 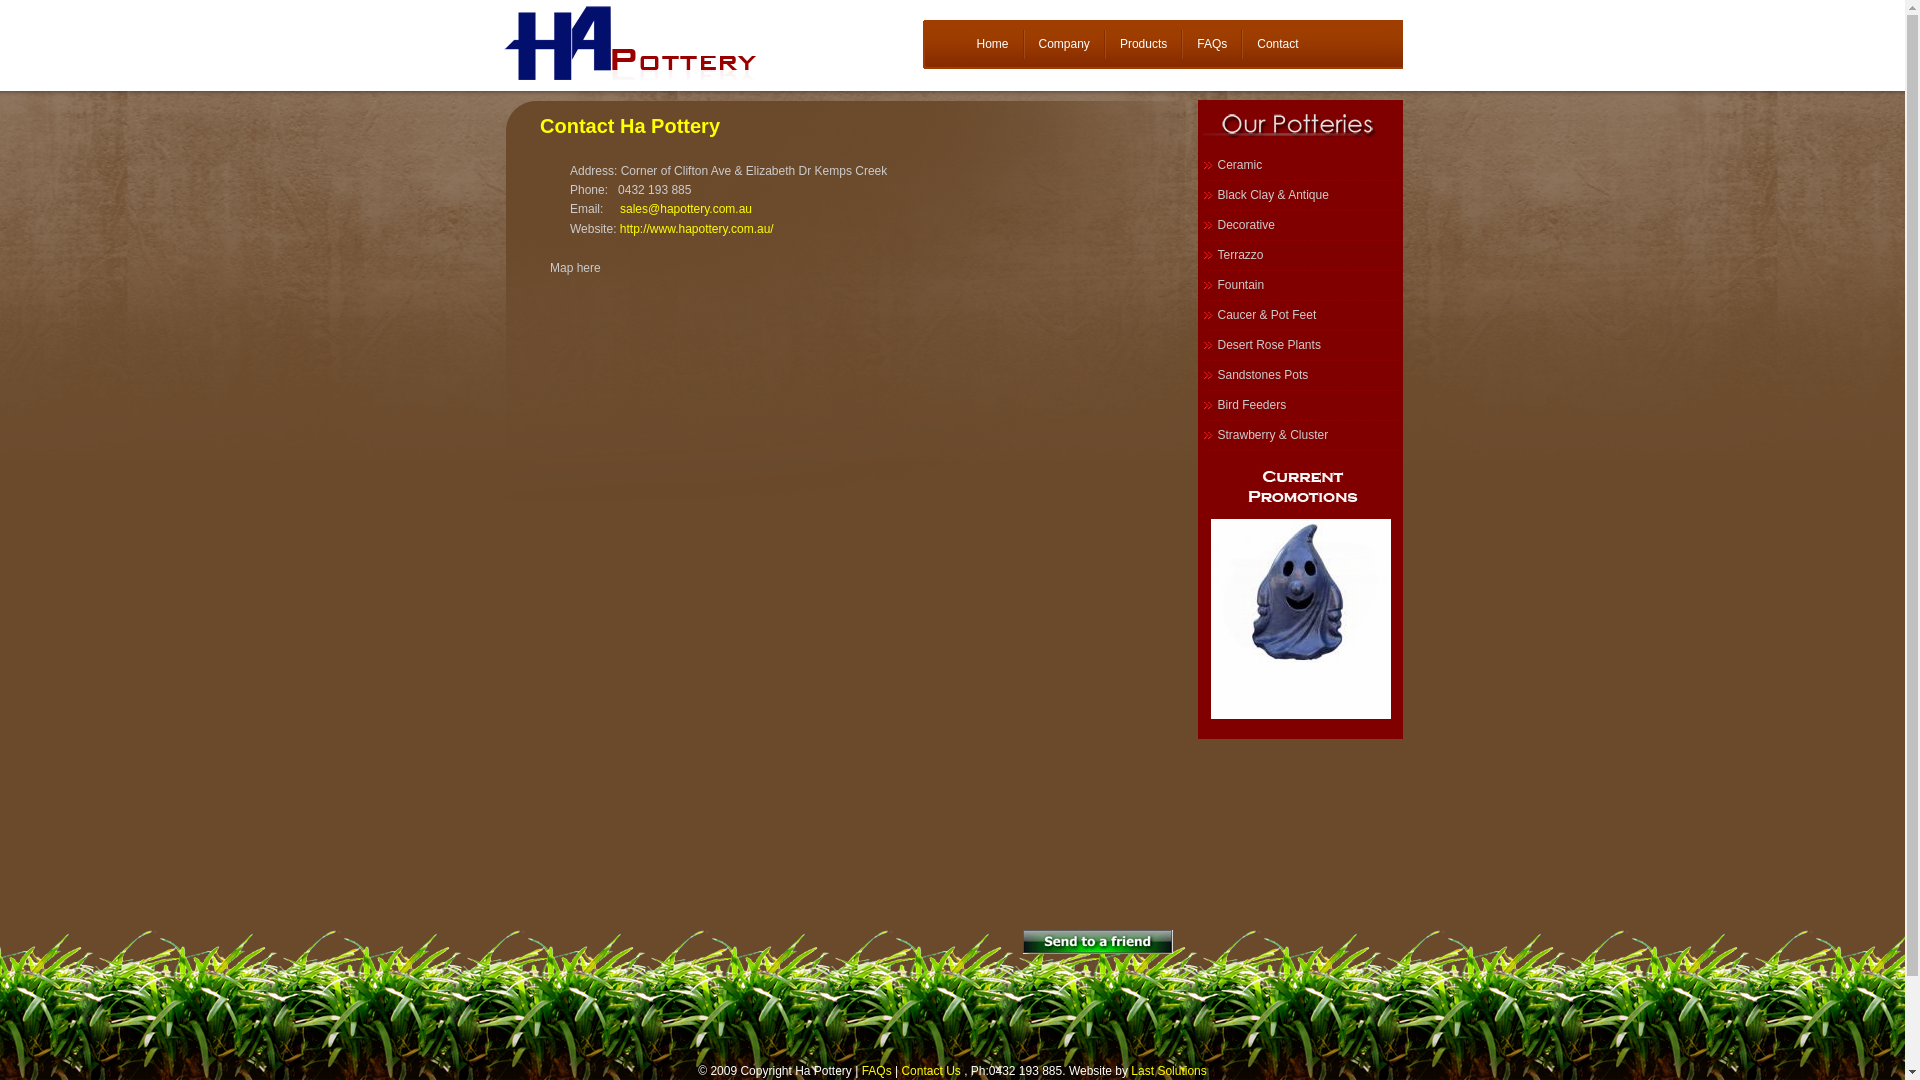 What do you see at coordinates (1300, 436) in the screenshot?
I see `Strawberry & Cluster` at bounding box center [1300, 436].